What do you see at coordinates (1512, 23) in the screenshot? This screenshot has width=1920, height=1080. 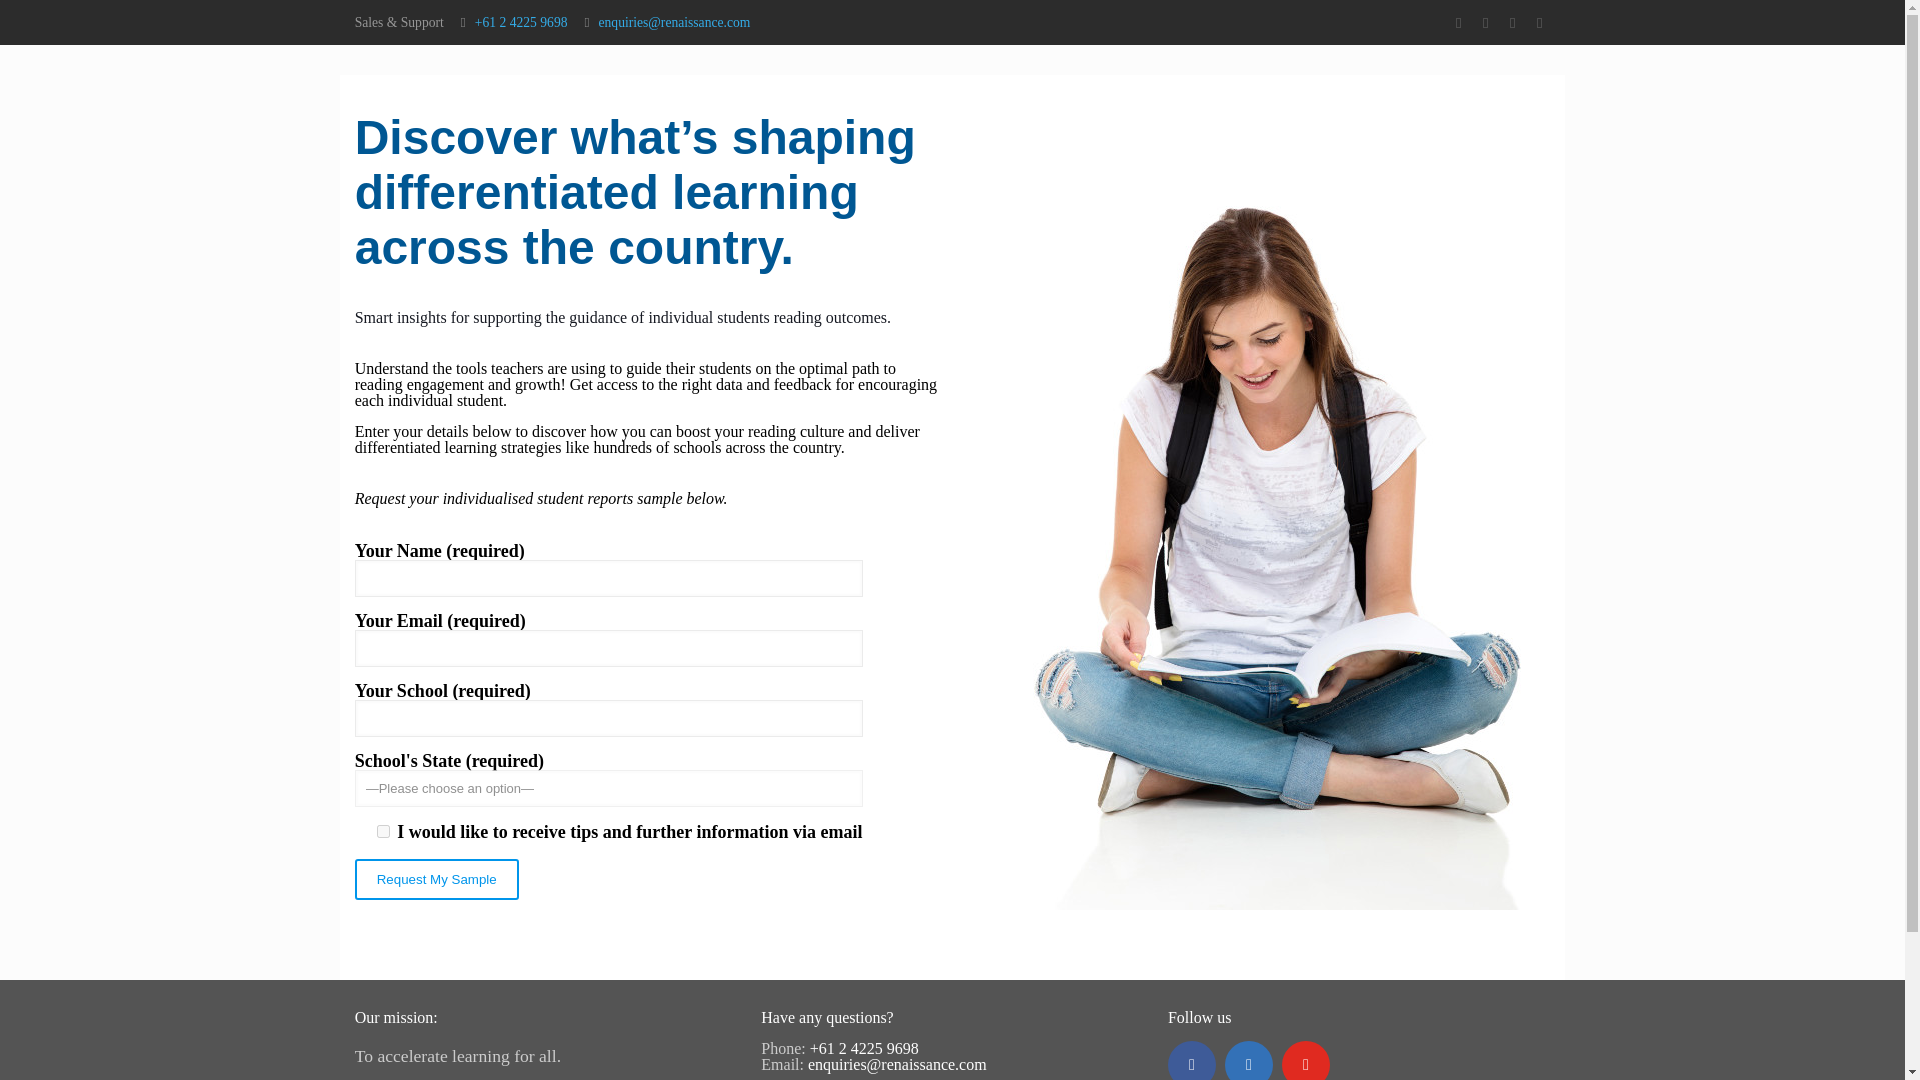 I see `LinkedIn` at bounding box center [1512, 23].